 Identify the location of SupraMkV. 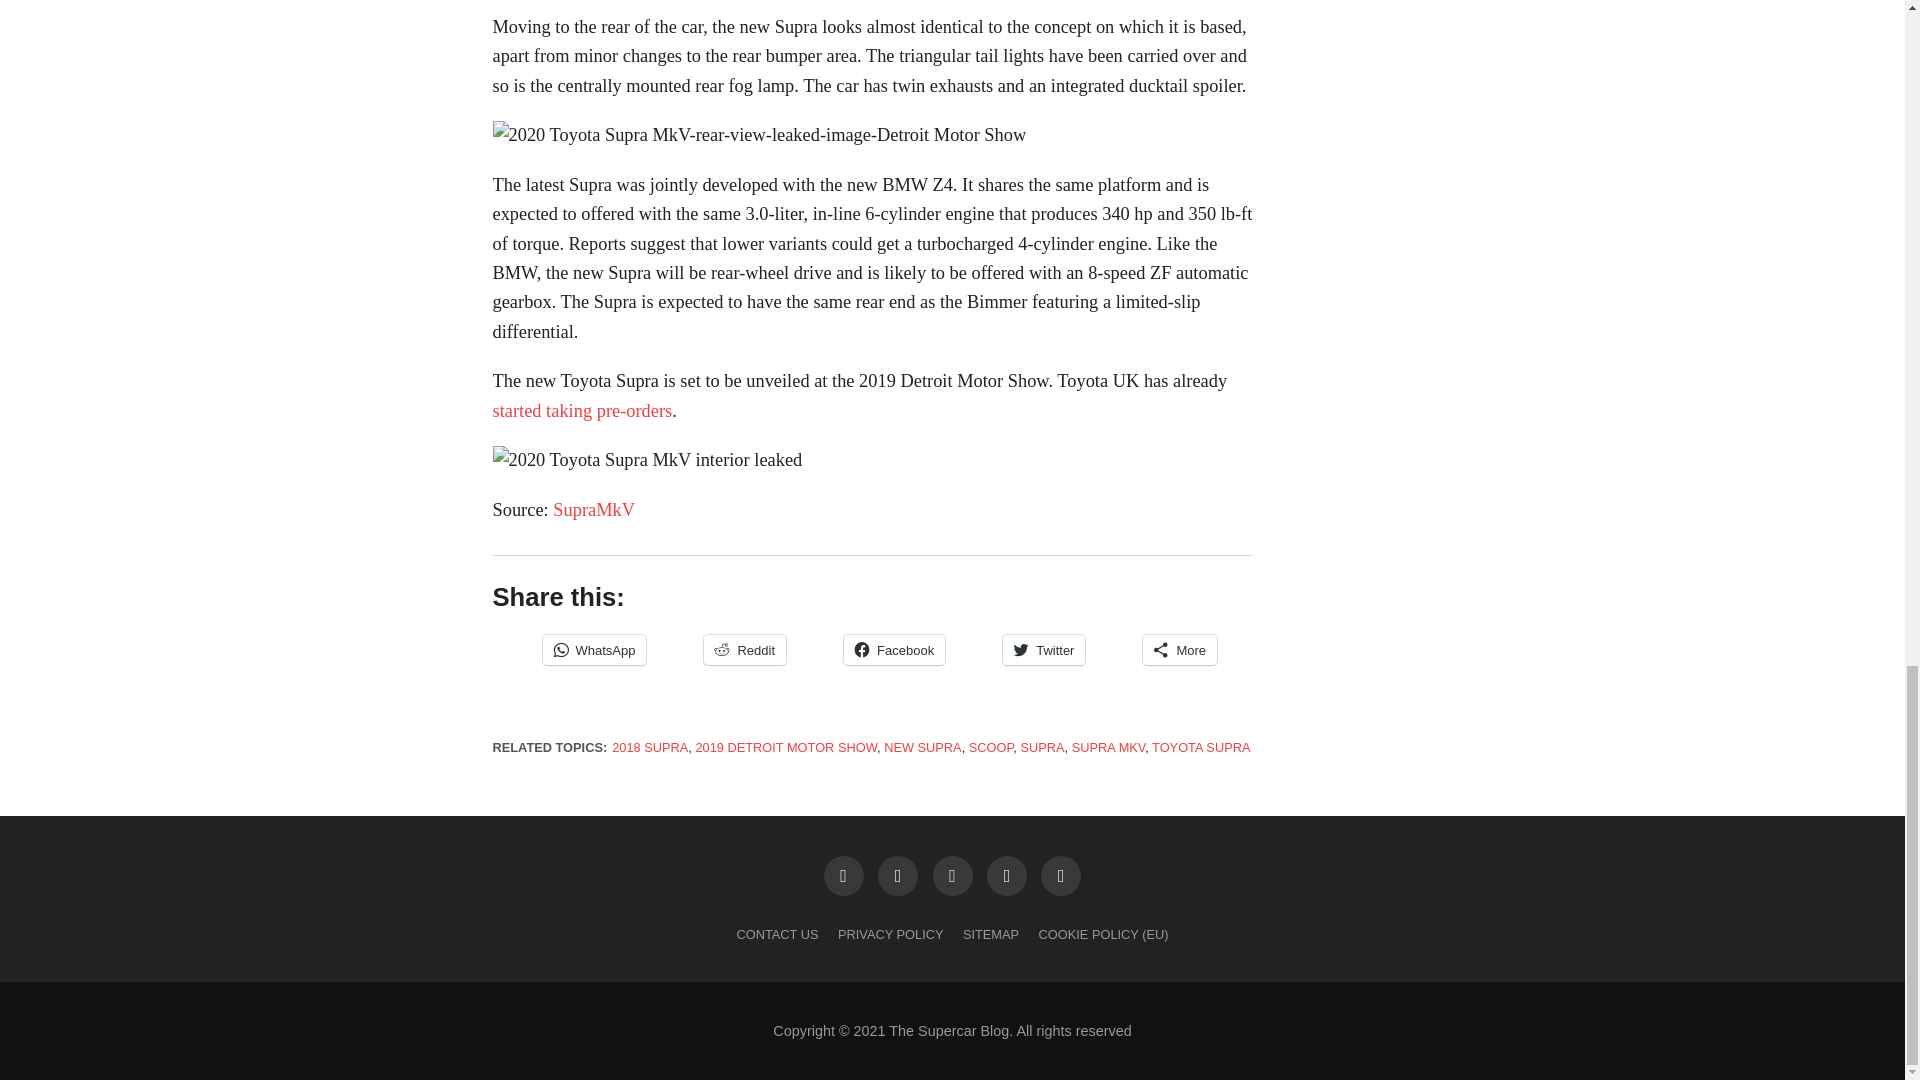
(594, 510).